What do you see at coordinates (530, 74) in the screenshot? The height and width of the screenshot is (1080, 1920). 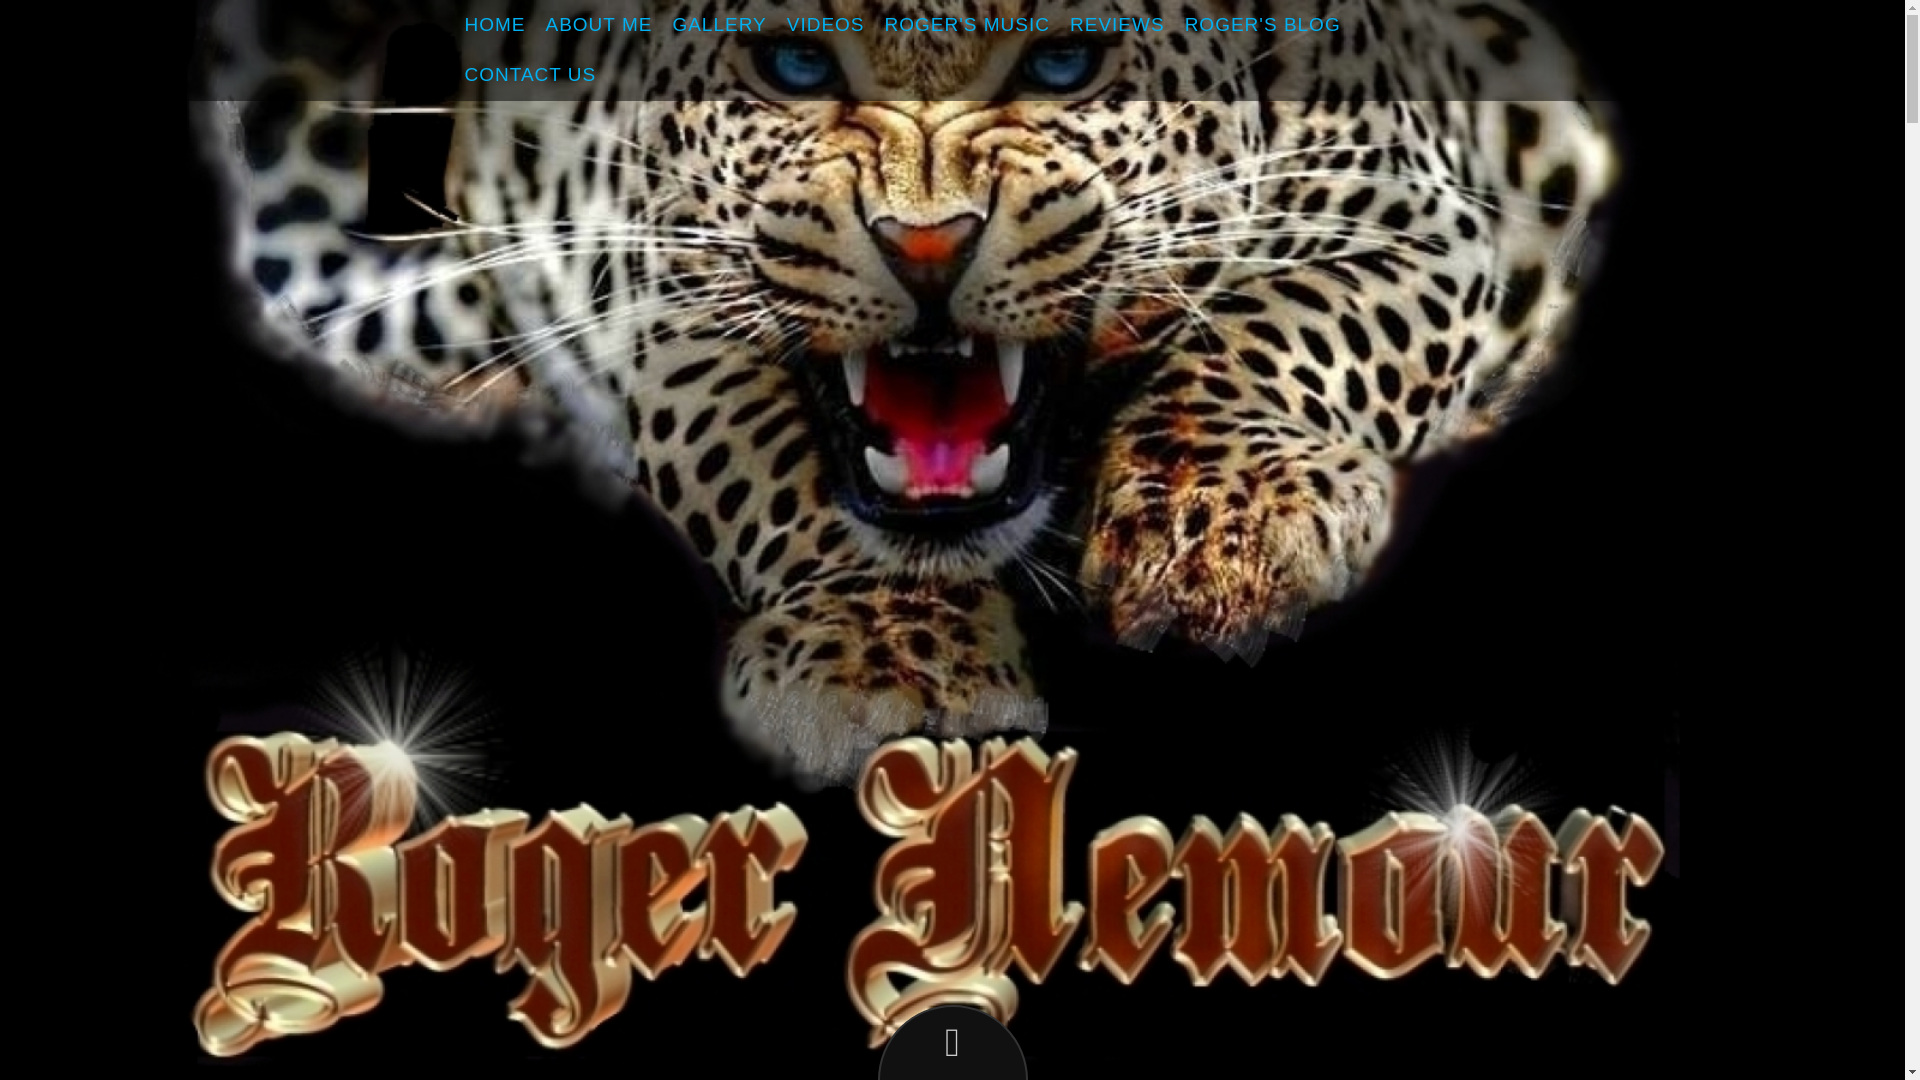 I see `CONTACT US` at bounding box center [530, 74].